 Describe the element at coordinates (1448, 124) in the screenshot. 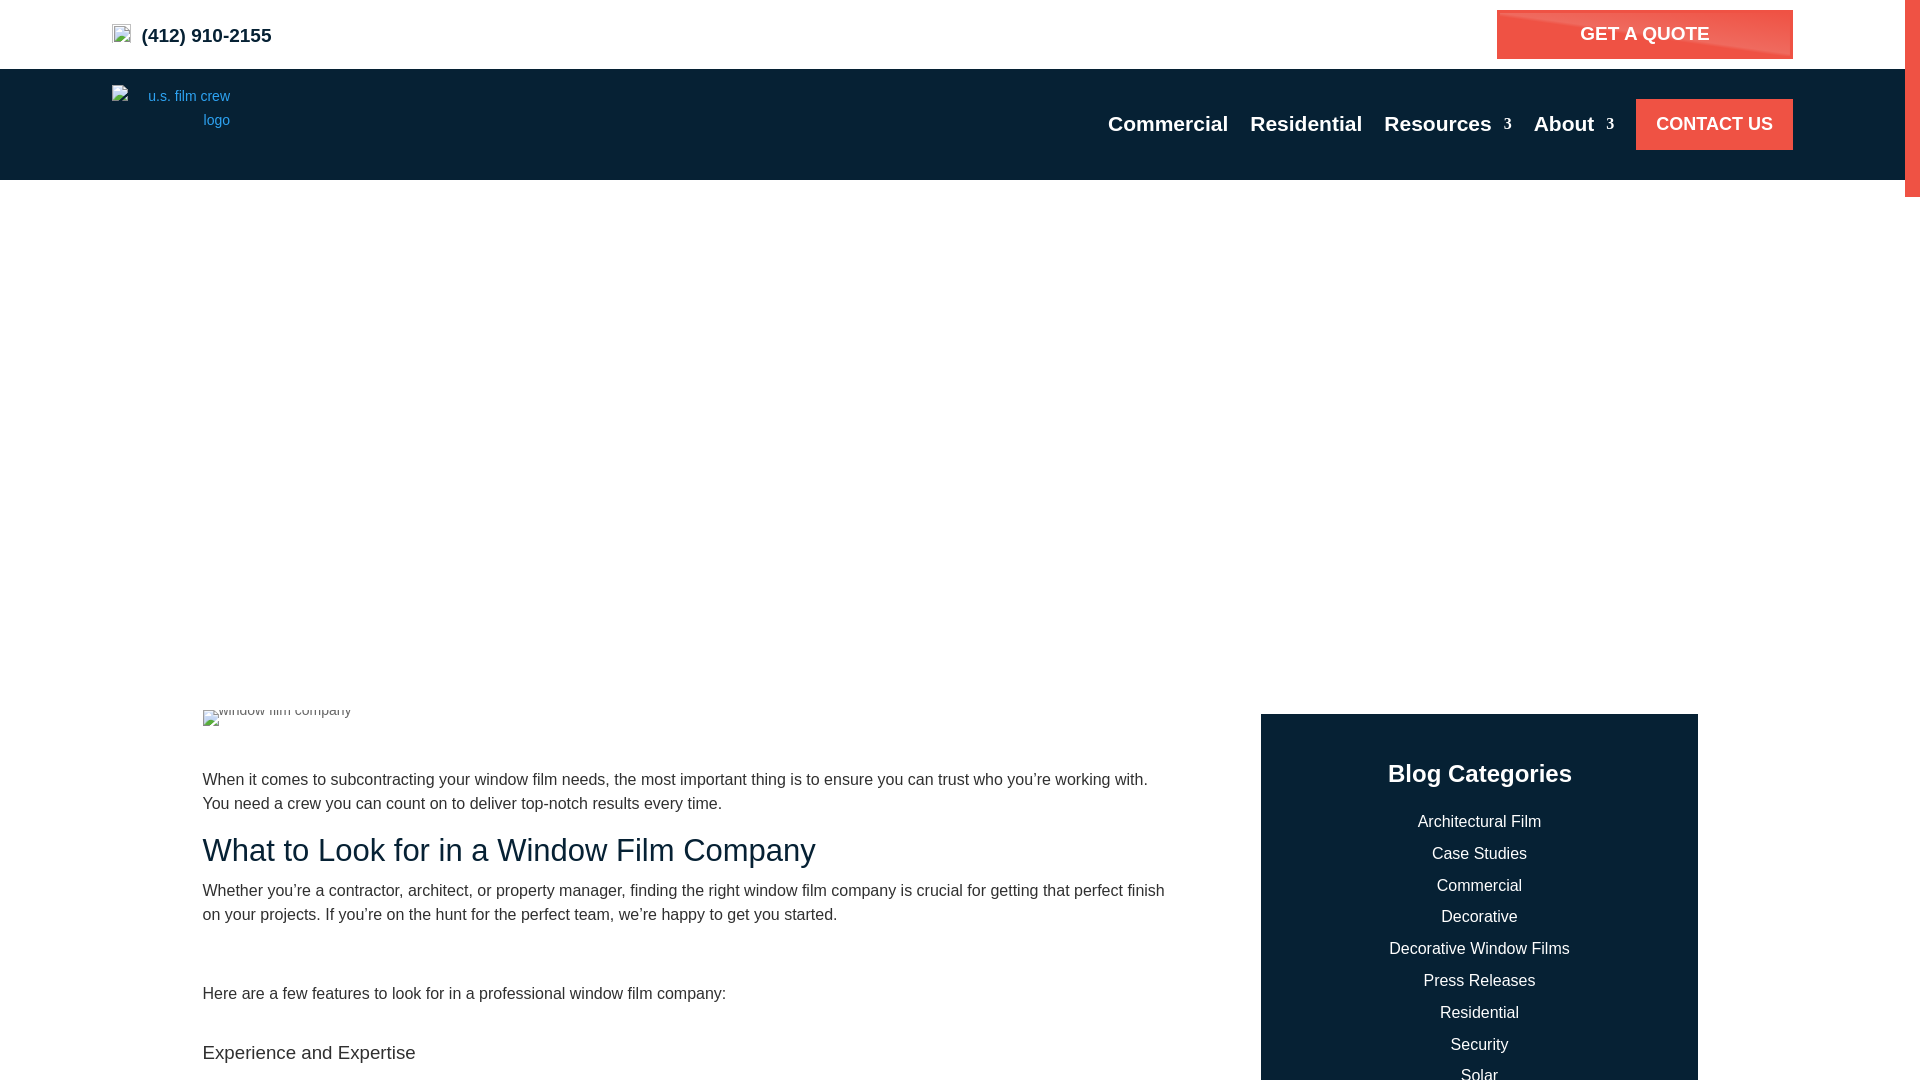

I see `Resources` at that location.